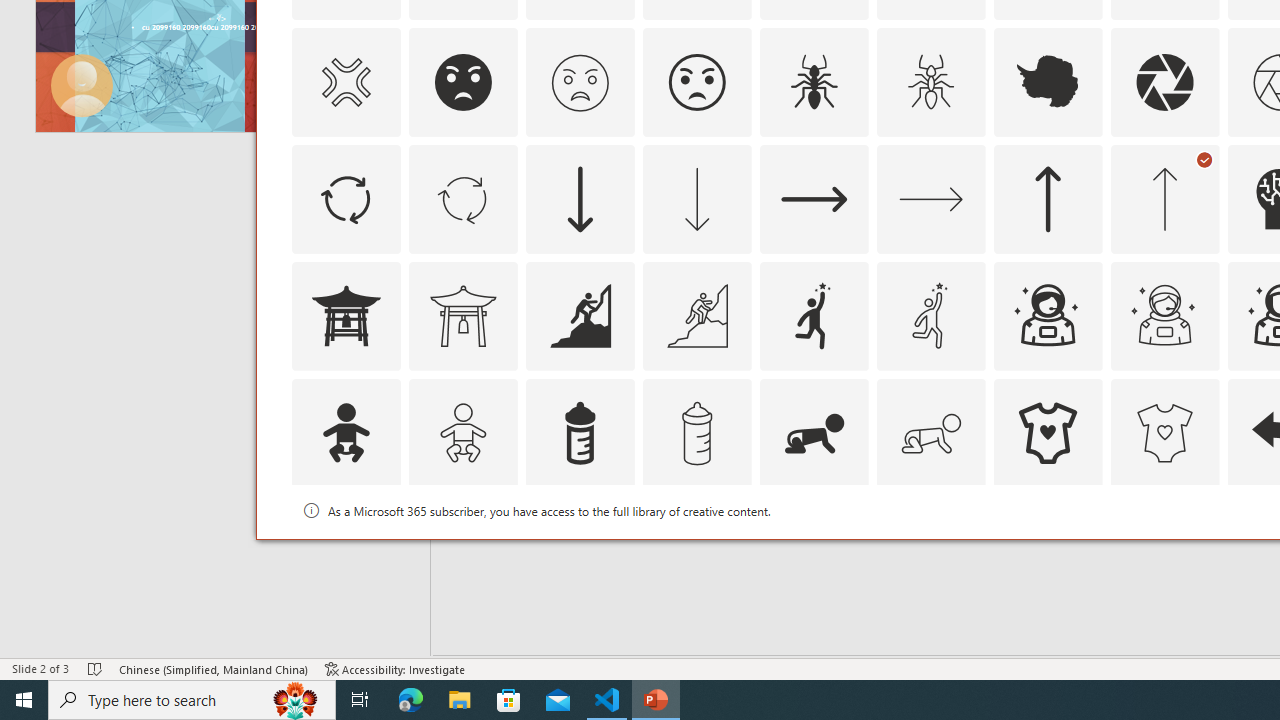  What do you see at coordinates (580, 316) in the screenshot?
I see `AutomationID: Icons_Aspiration` at bounding box center [580, 316].